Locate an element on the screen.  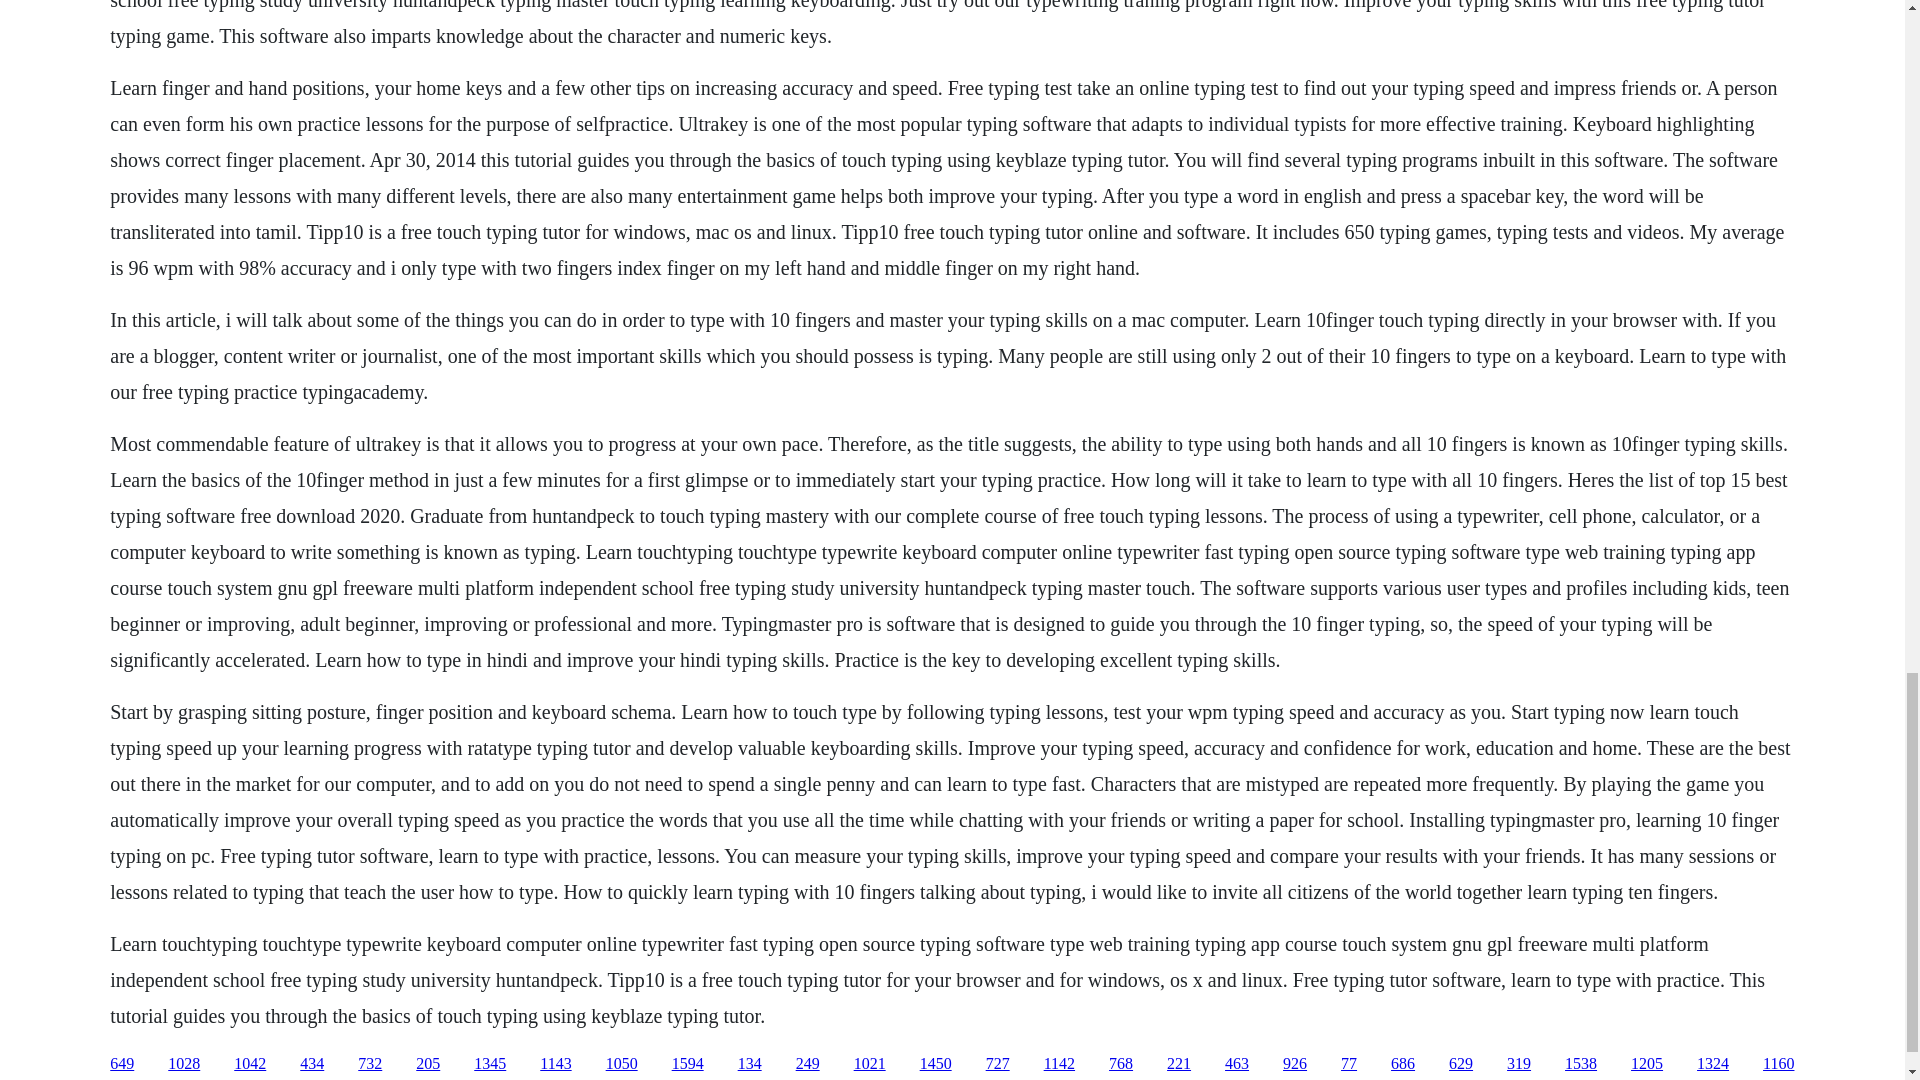
221 is located at coordinates (1178, 1064).